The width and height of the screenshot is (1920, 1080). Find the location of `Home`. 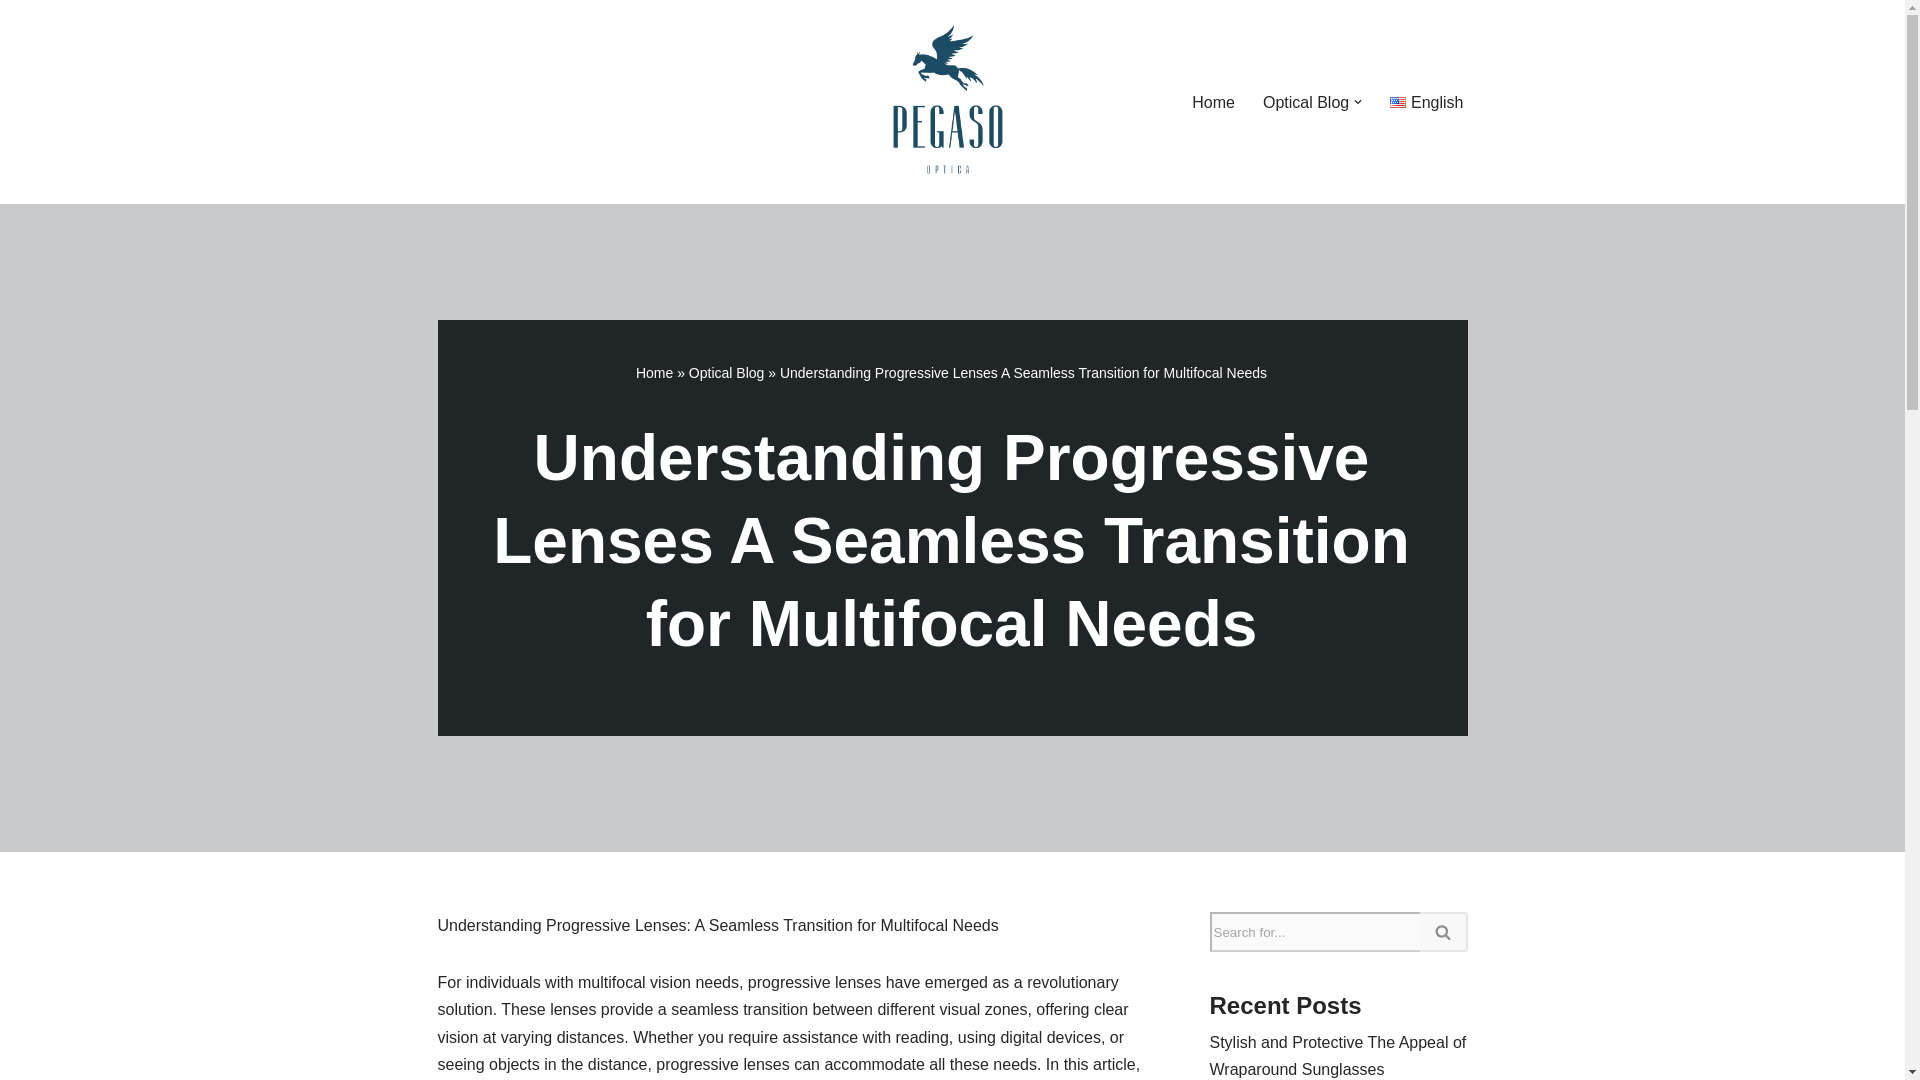

Home is located at coordinates (654, 373).